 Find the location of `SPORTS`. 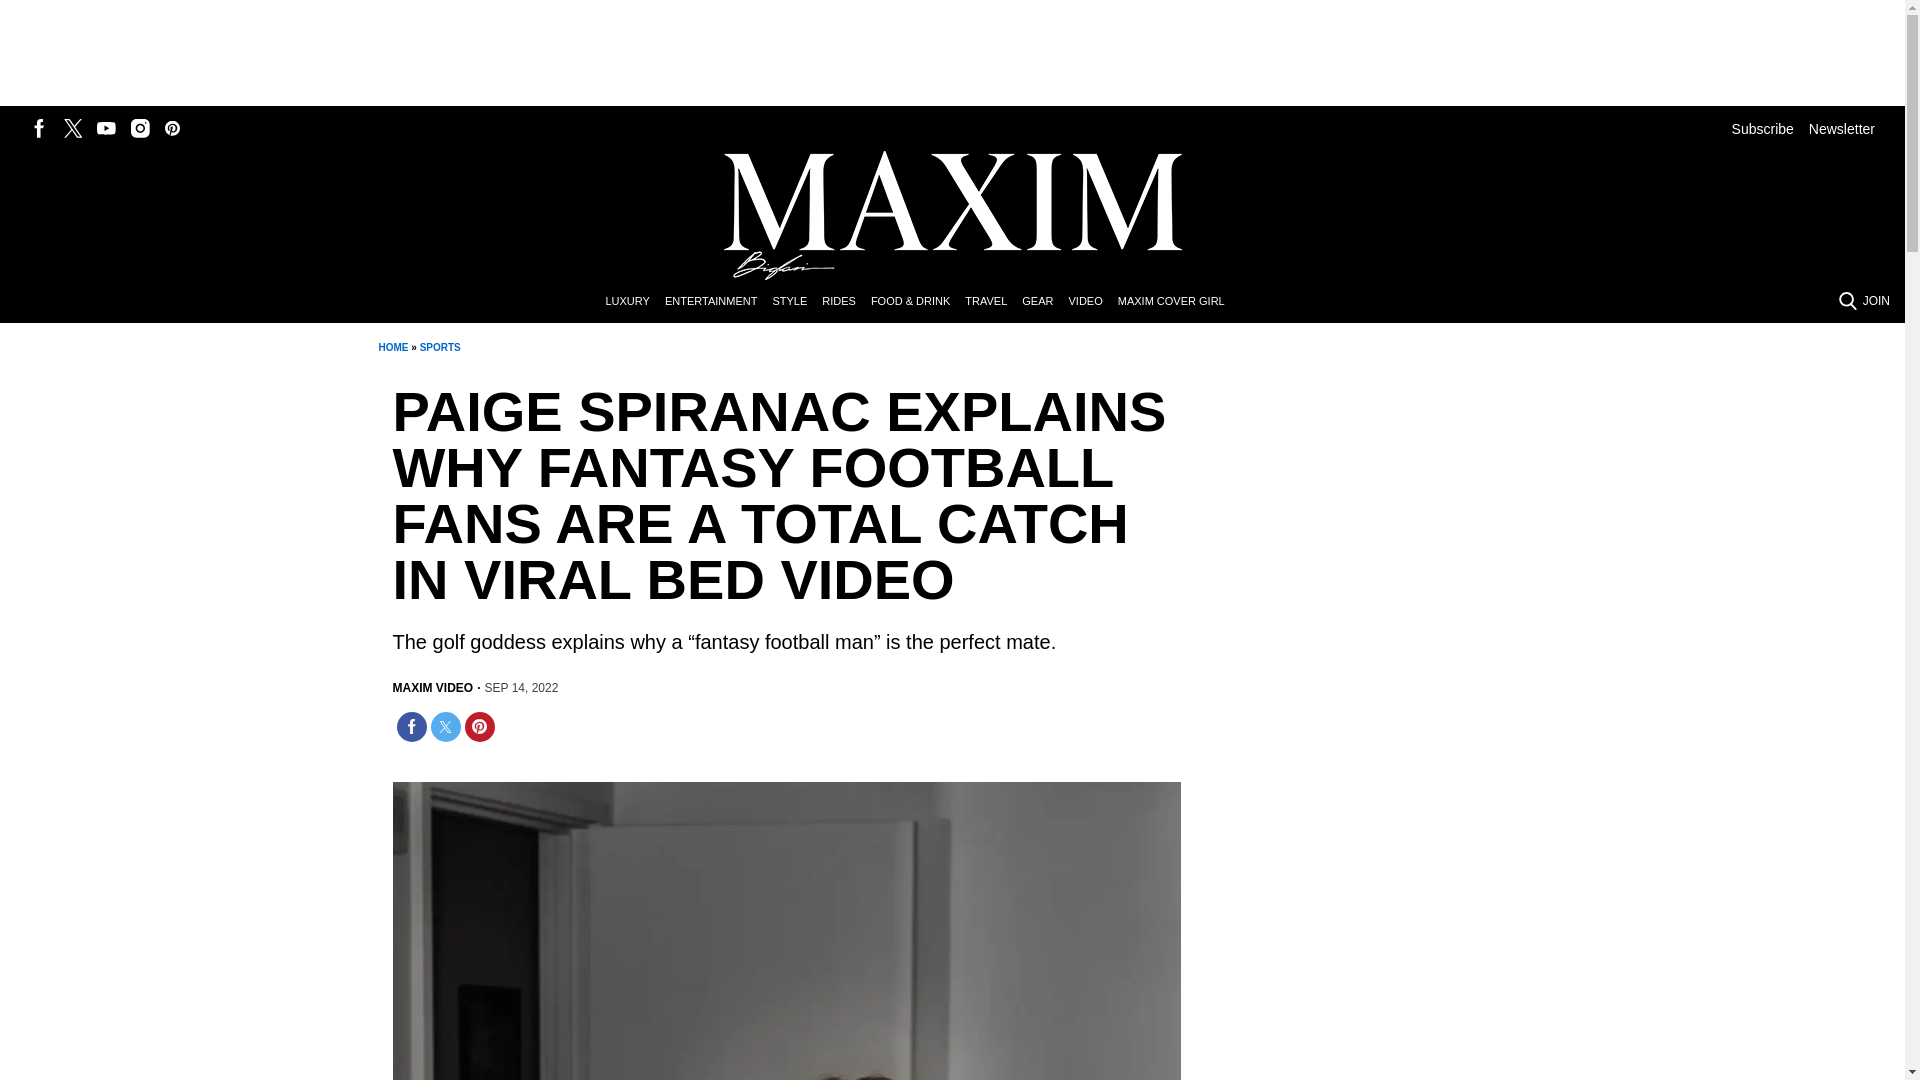

SPORTS is located at coordinates (440, 348).